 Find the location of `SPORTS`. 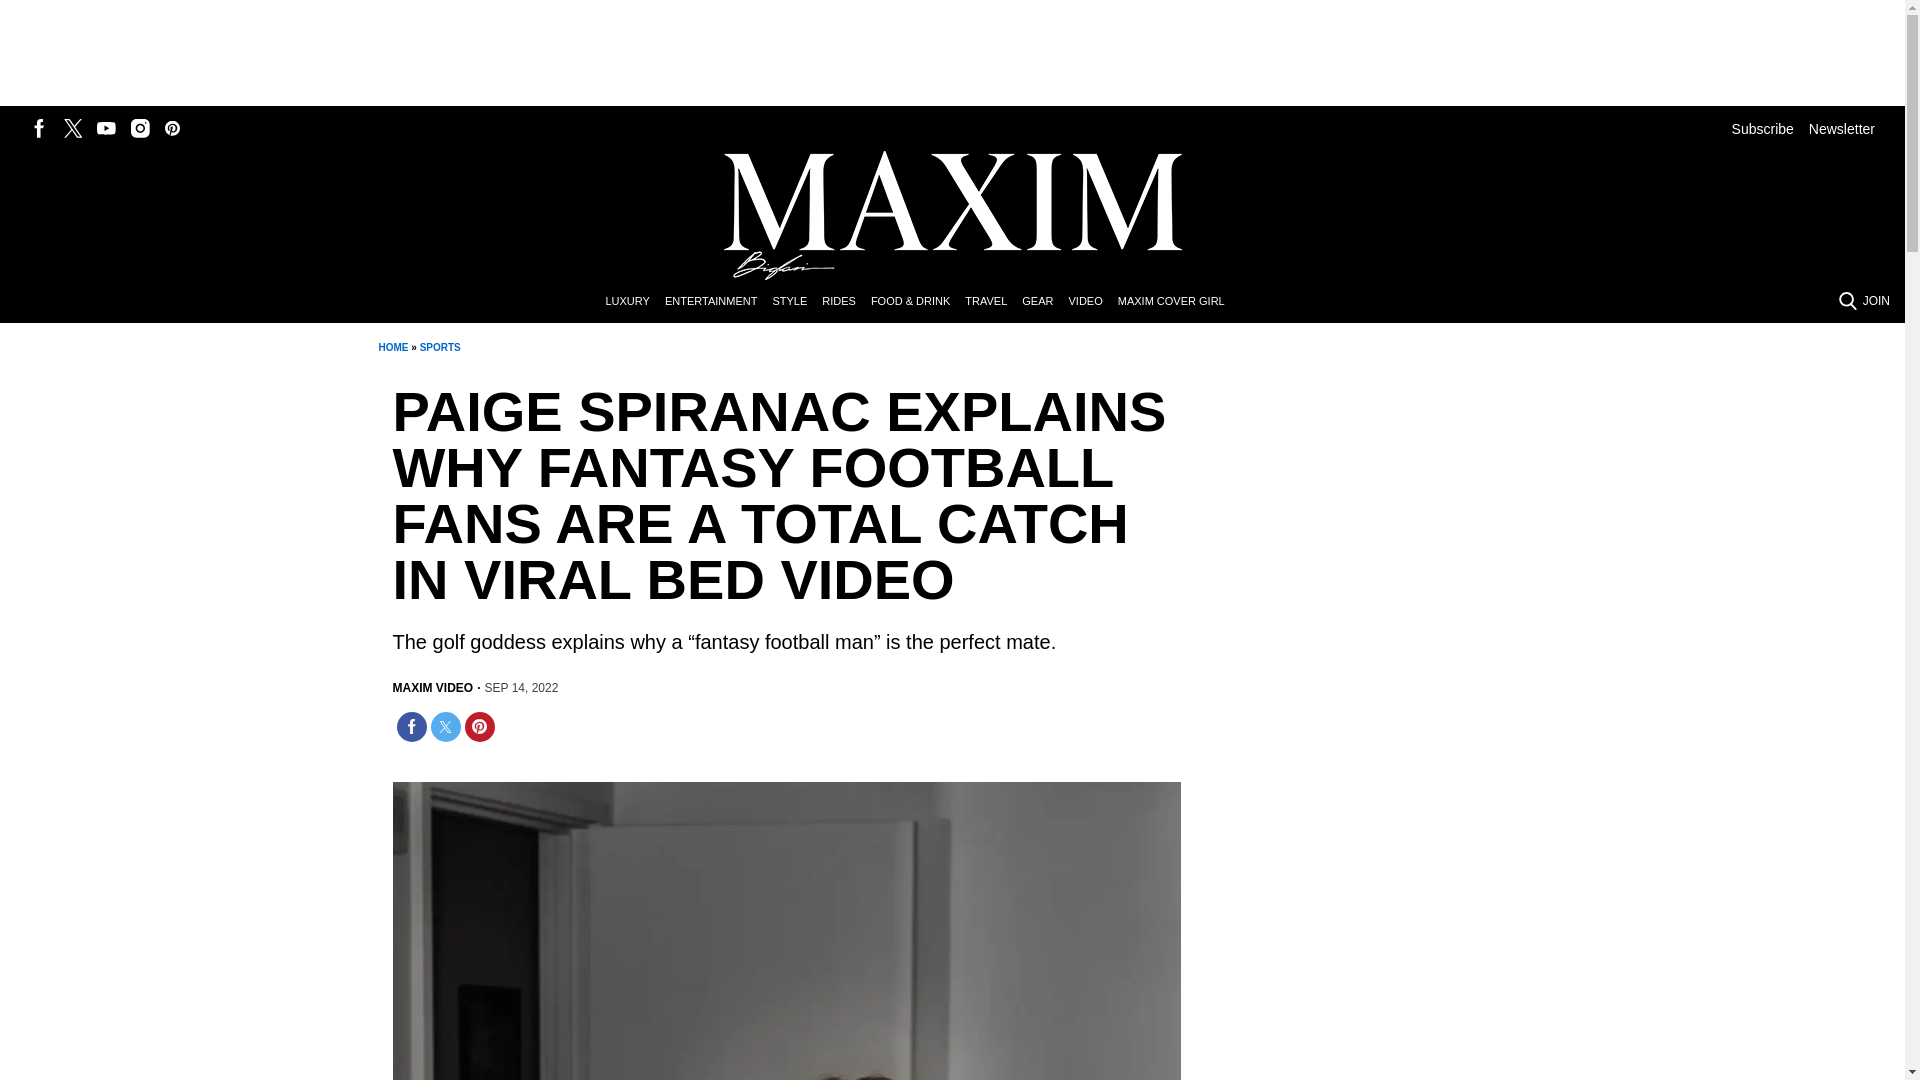

SPORTS is located at coordinates (440, 348).